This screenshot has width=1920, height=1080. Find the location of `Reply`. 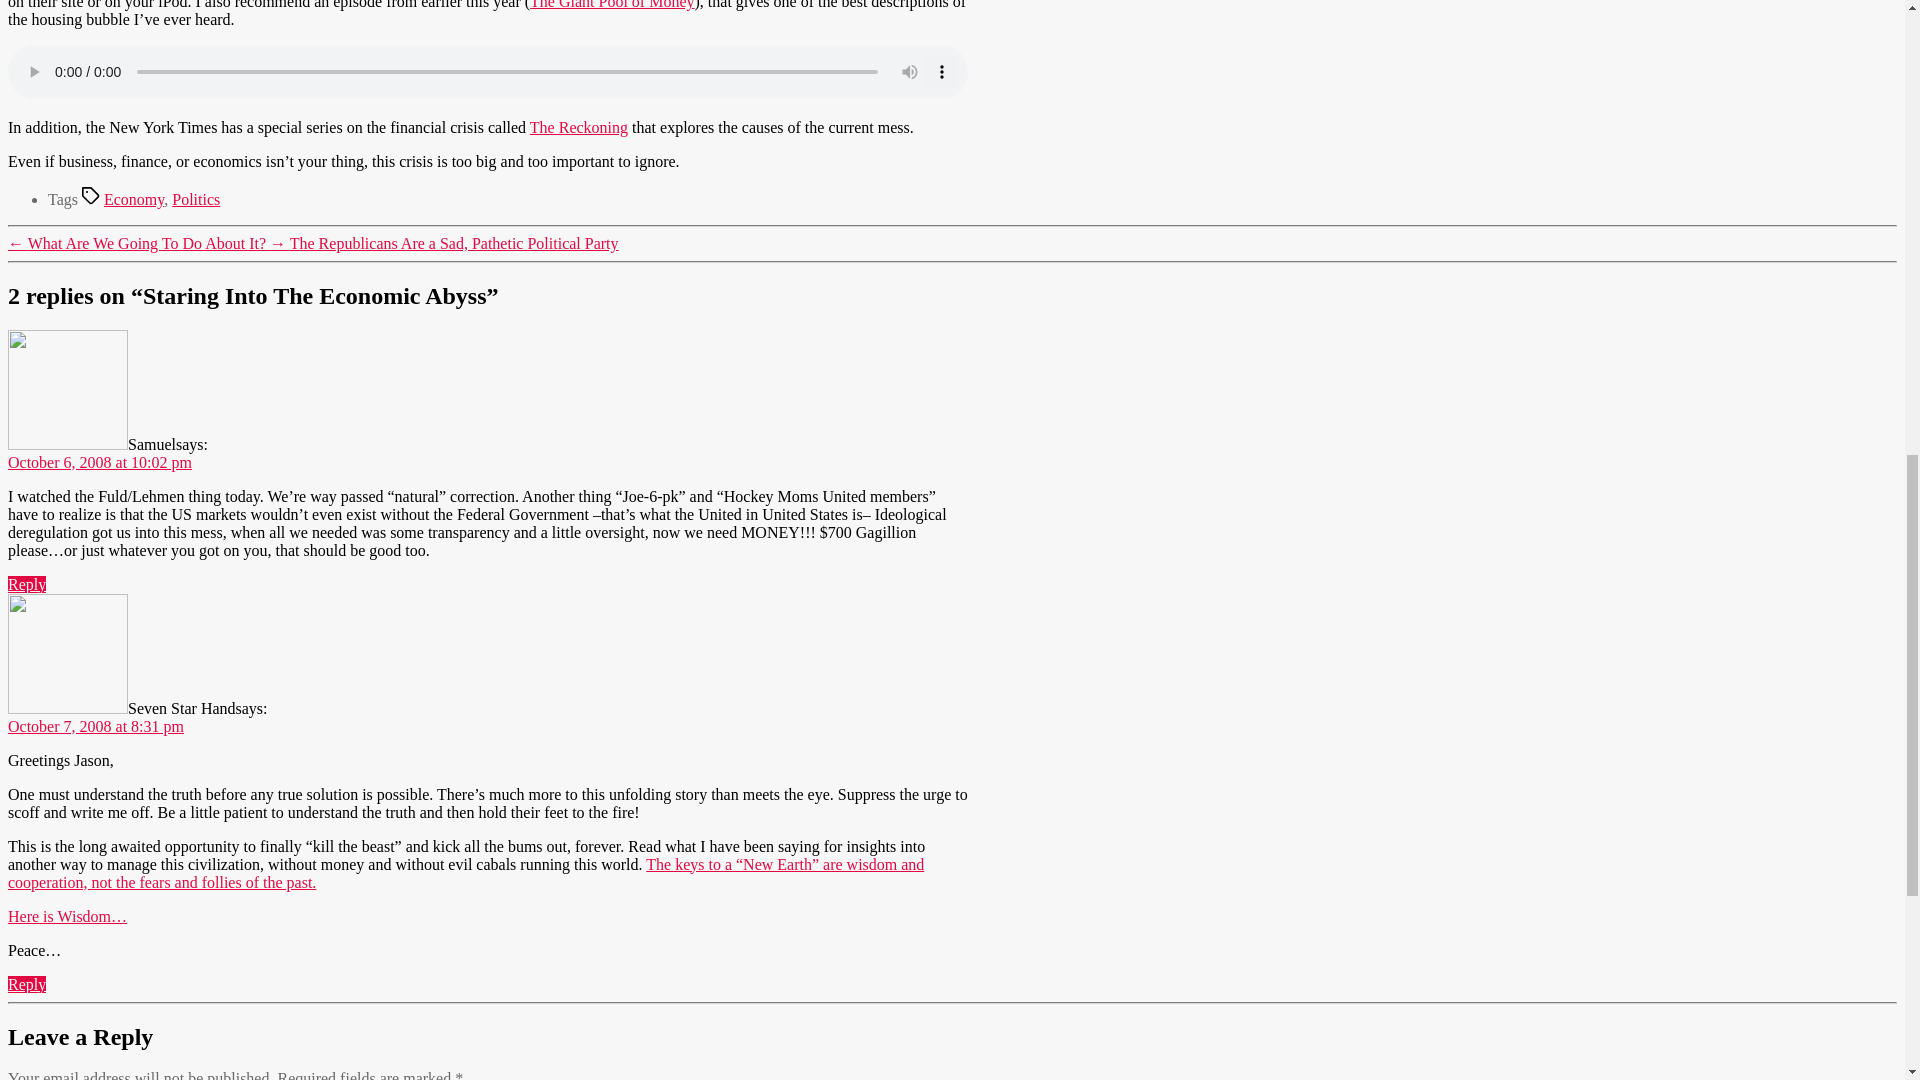

Reply is located at coordinates (26, 584).